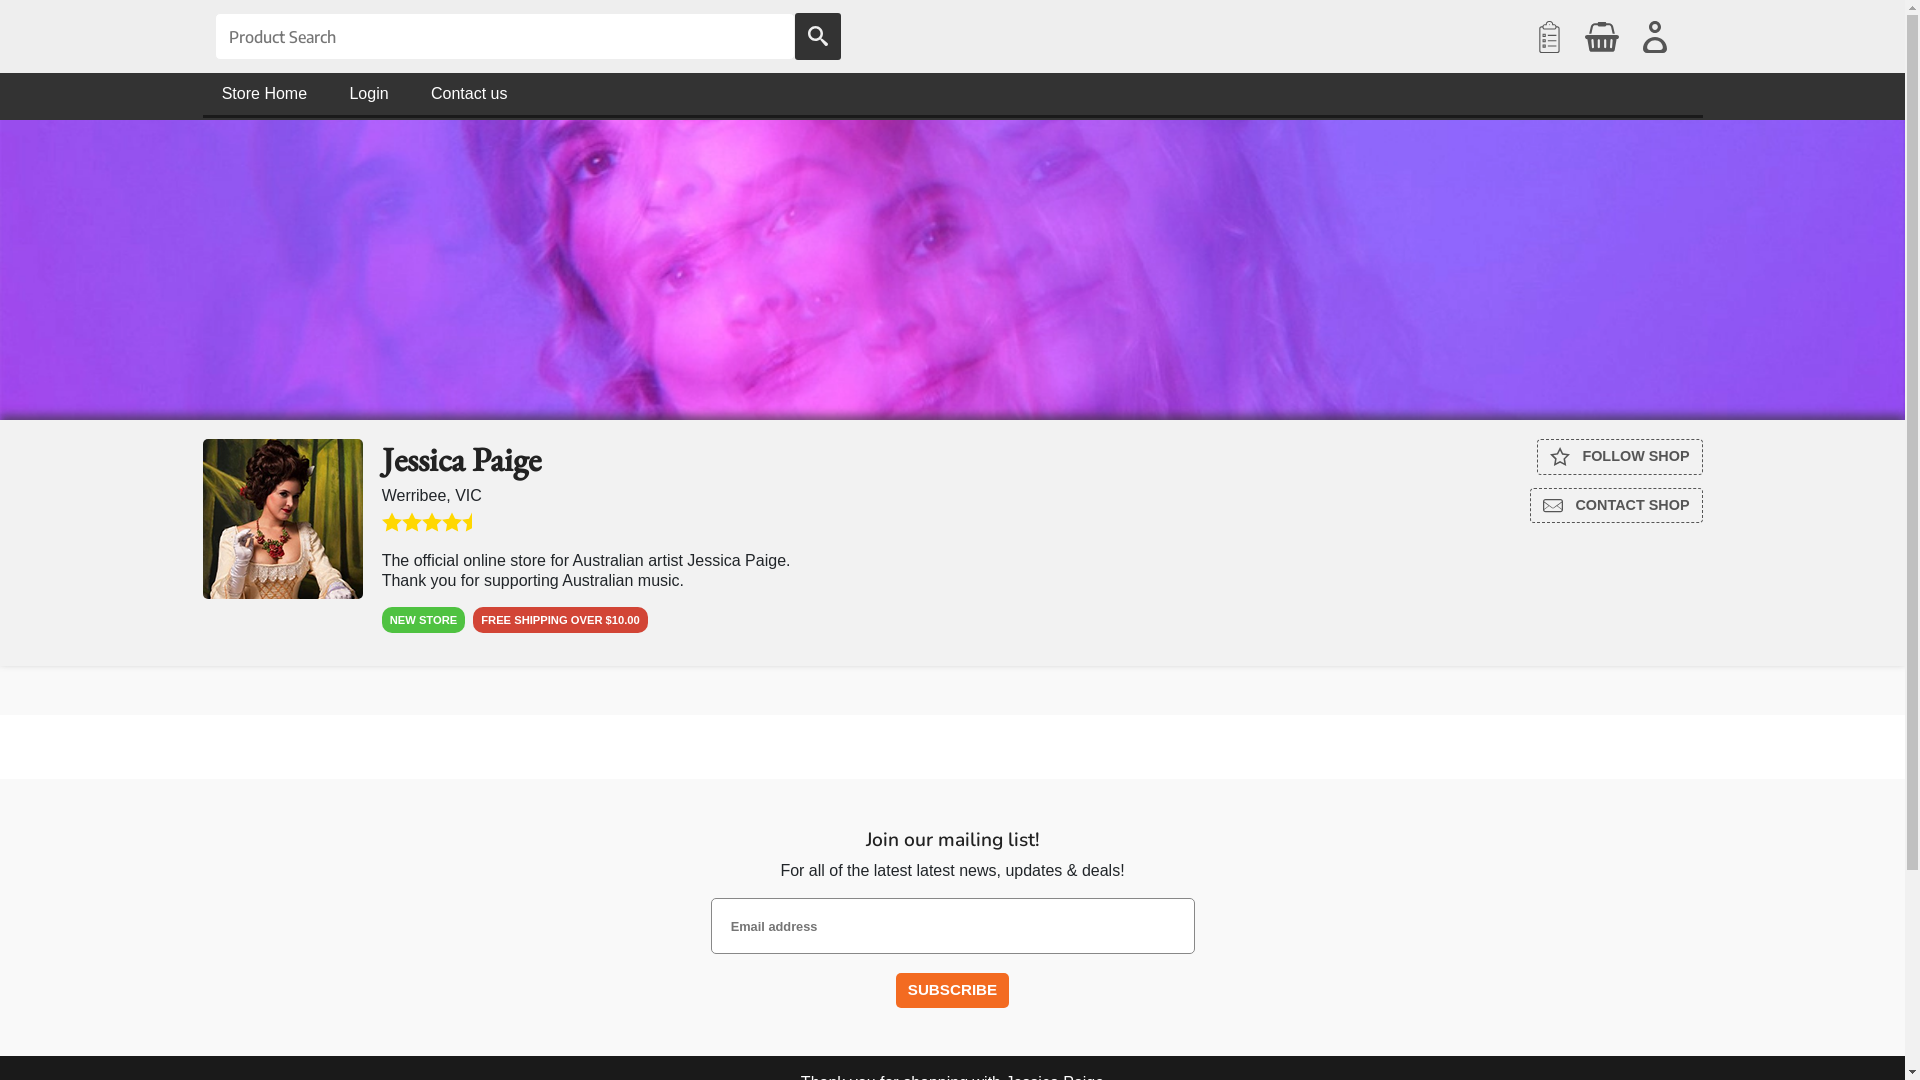 Image resolution: width=1920 pixels, height=1080 pixels. What do you see at coordinates (369, 94) in the screenshot?
I see `Login` at bounding box center [369, 94].